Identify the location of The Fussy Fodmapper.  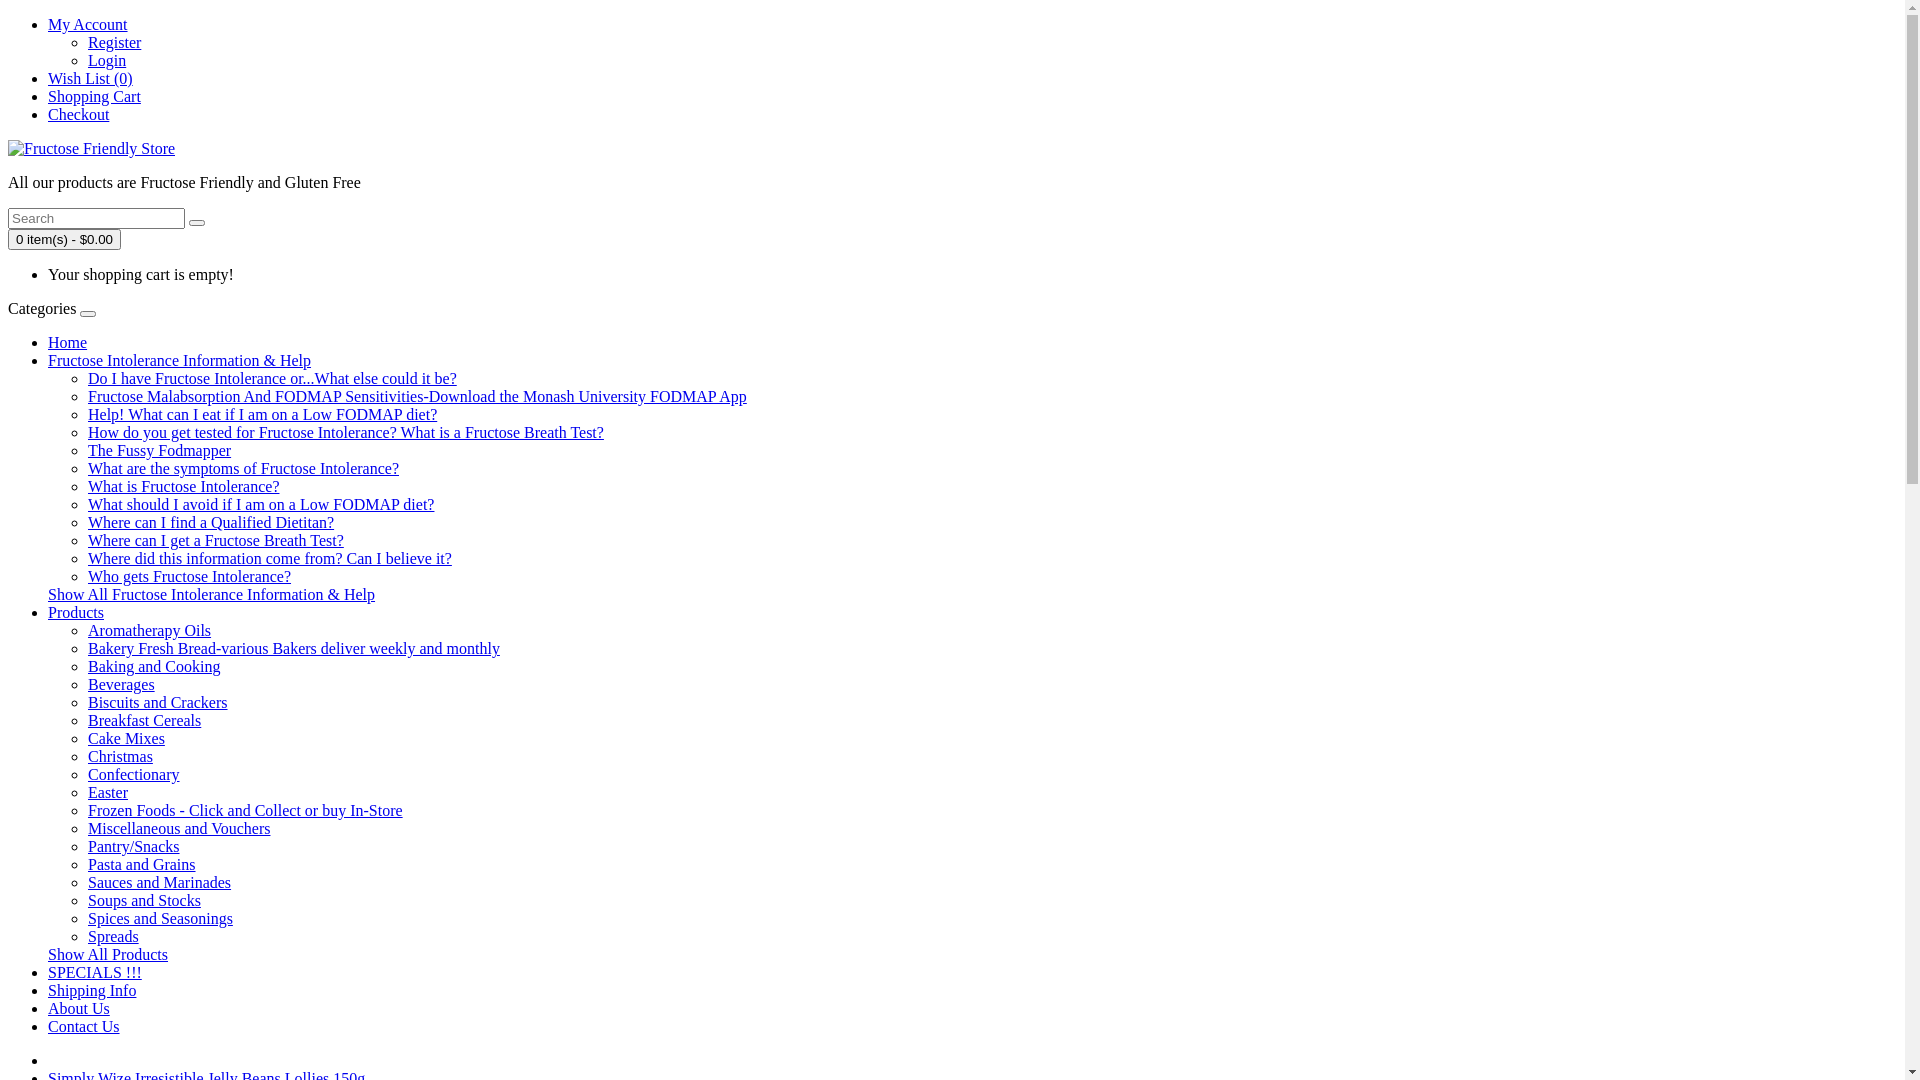
(160, 450).